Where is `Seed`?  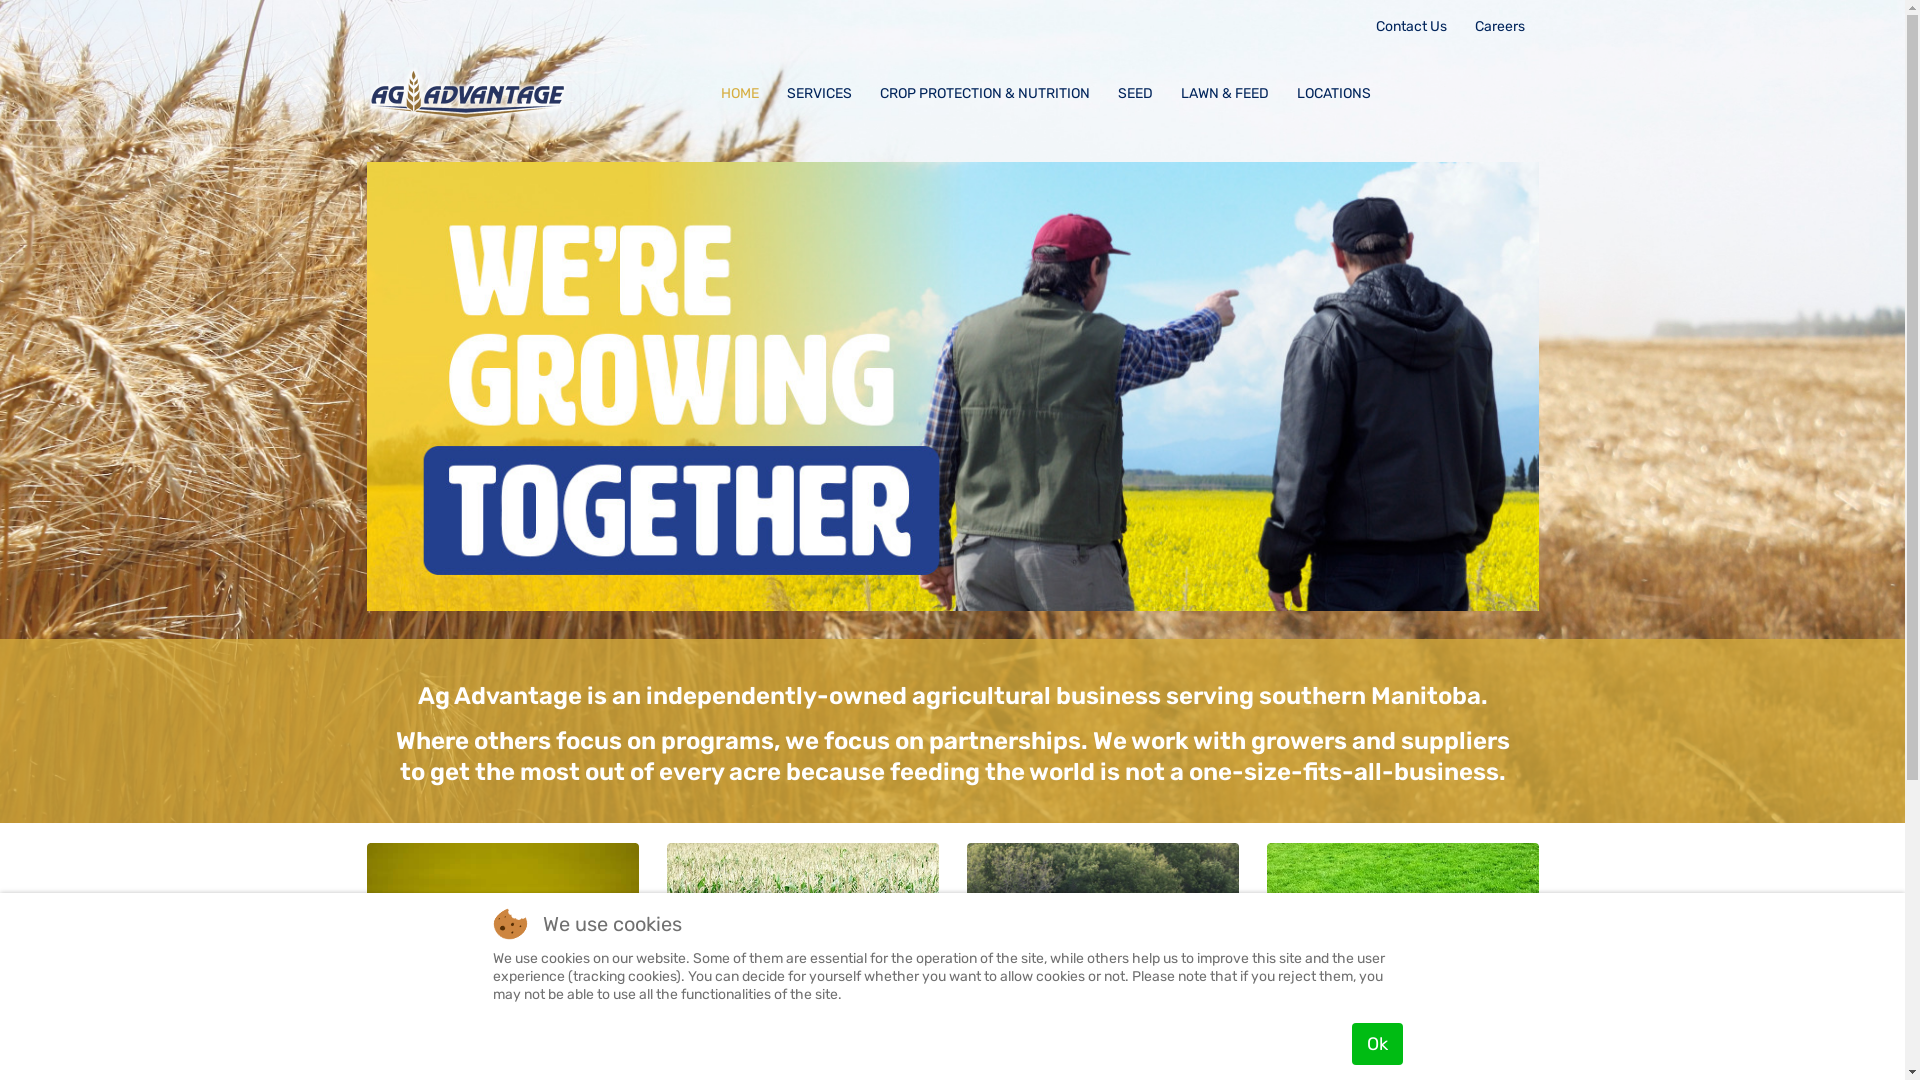 Seed is located at coordinates (502, 978).